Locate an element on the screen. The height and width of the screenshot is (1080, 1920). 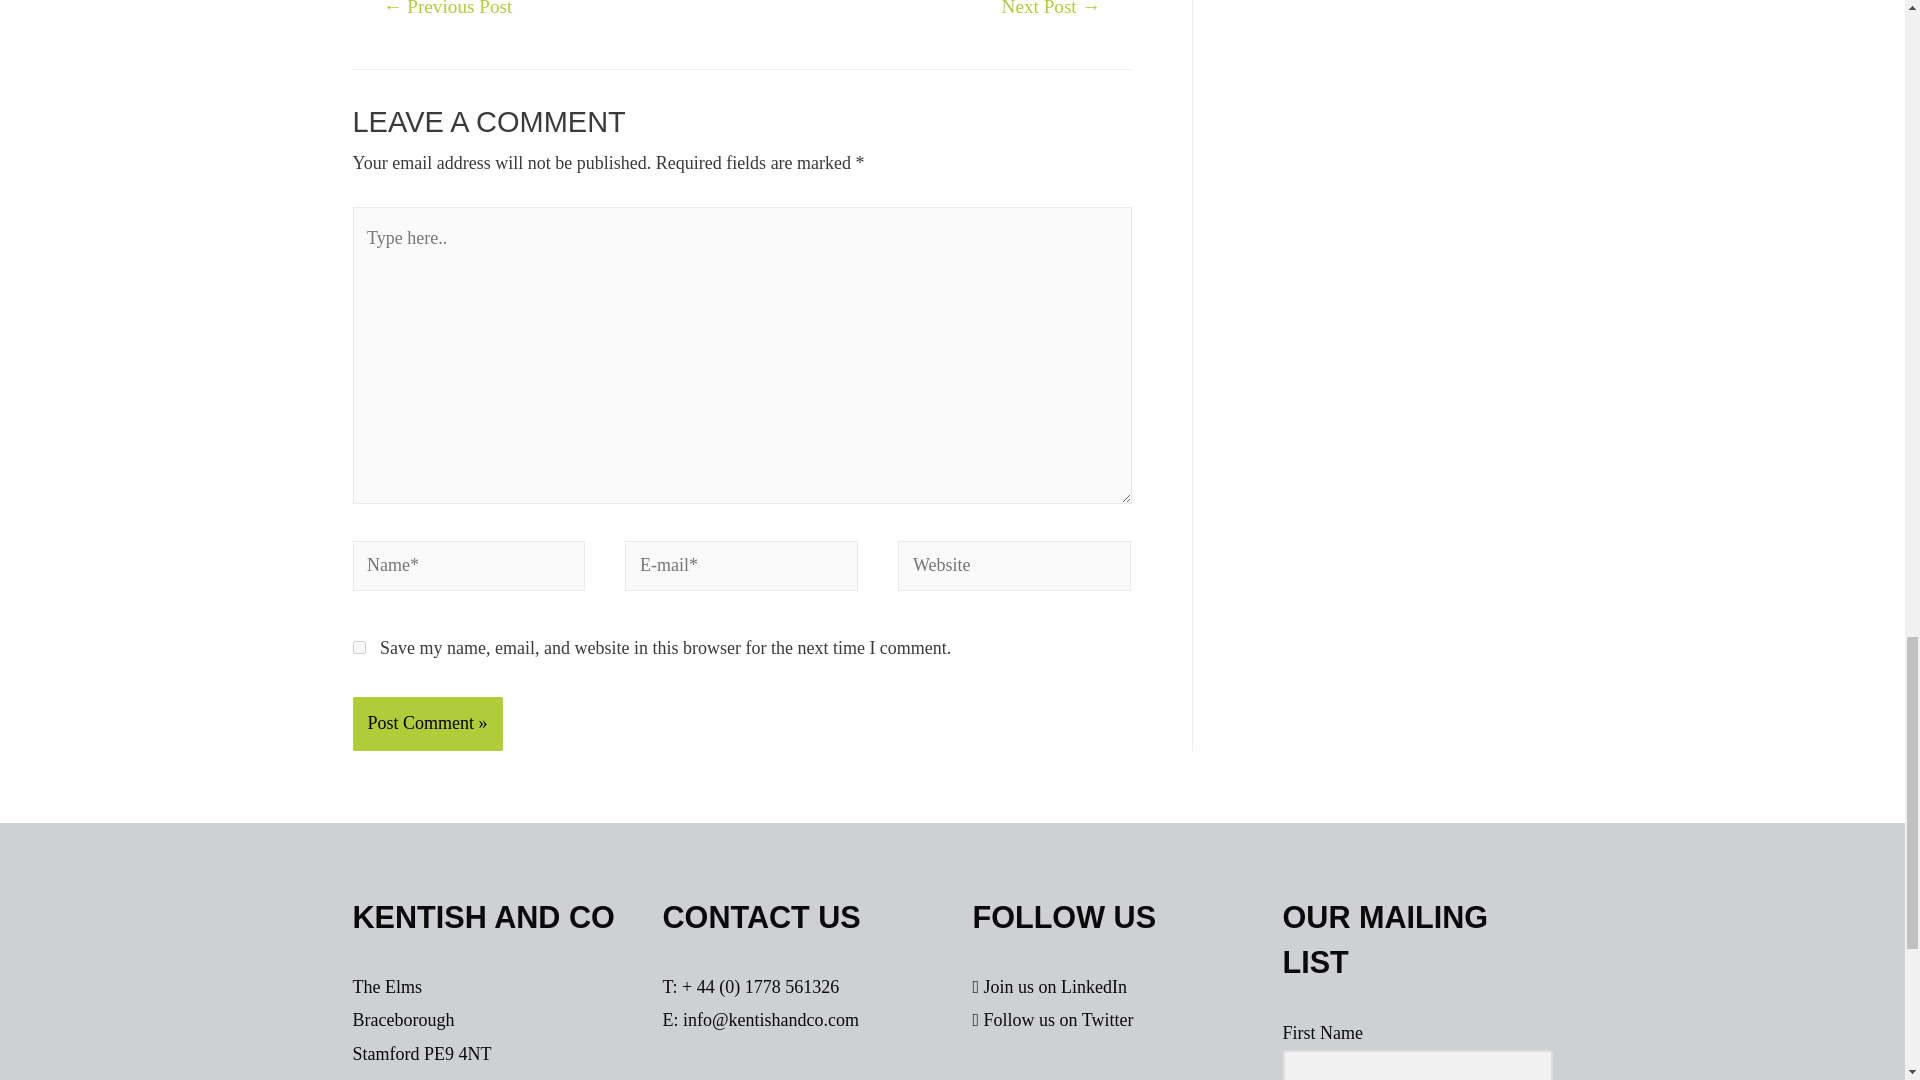
yes is located at coordinates (358, 648).